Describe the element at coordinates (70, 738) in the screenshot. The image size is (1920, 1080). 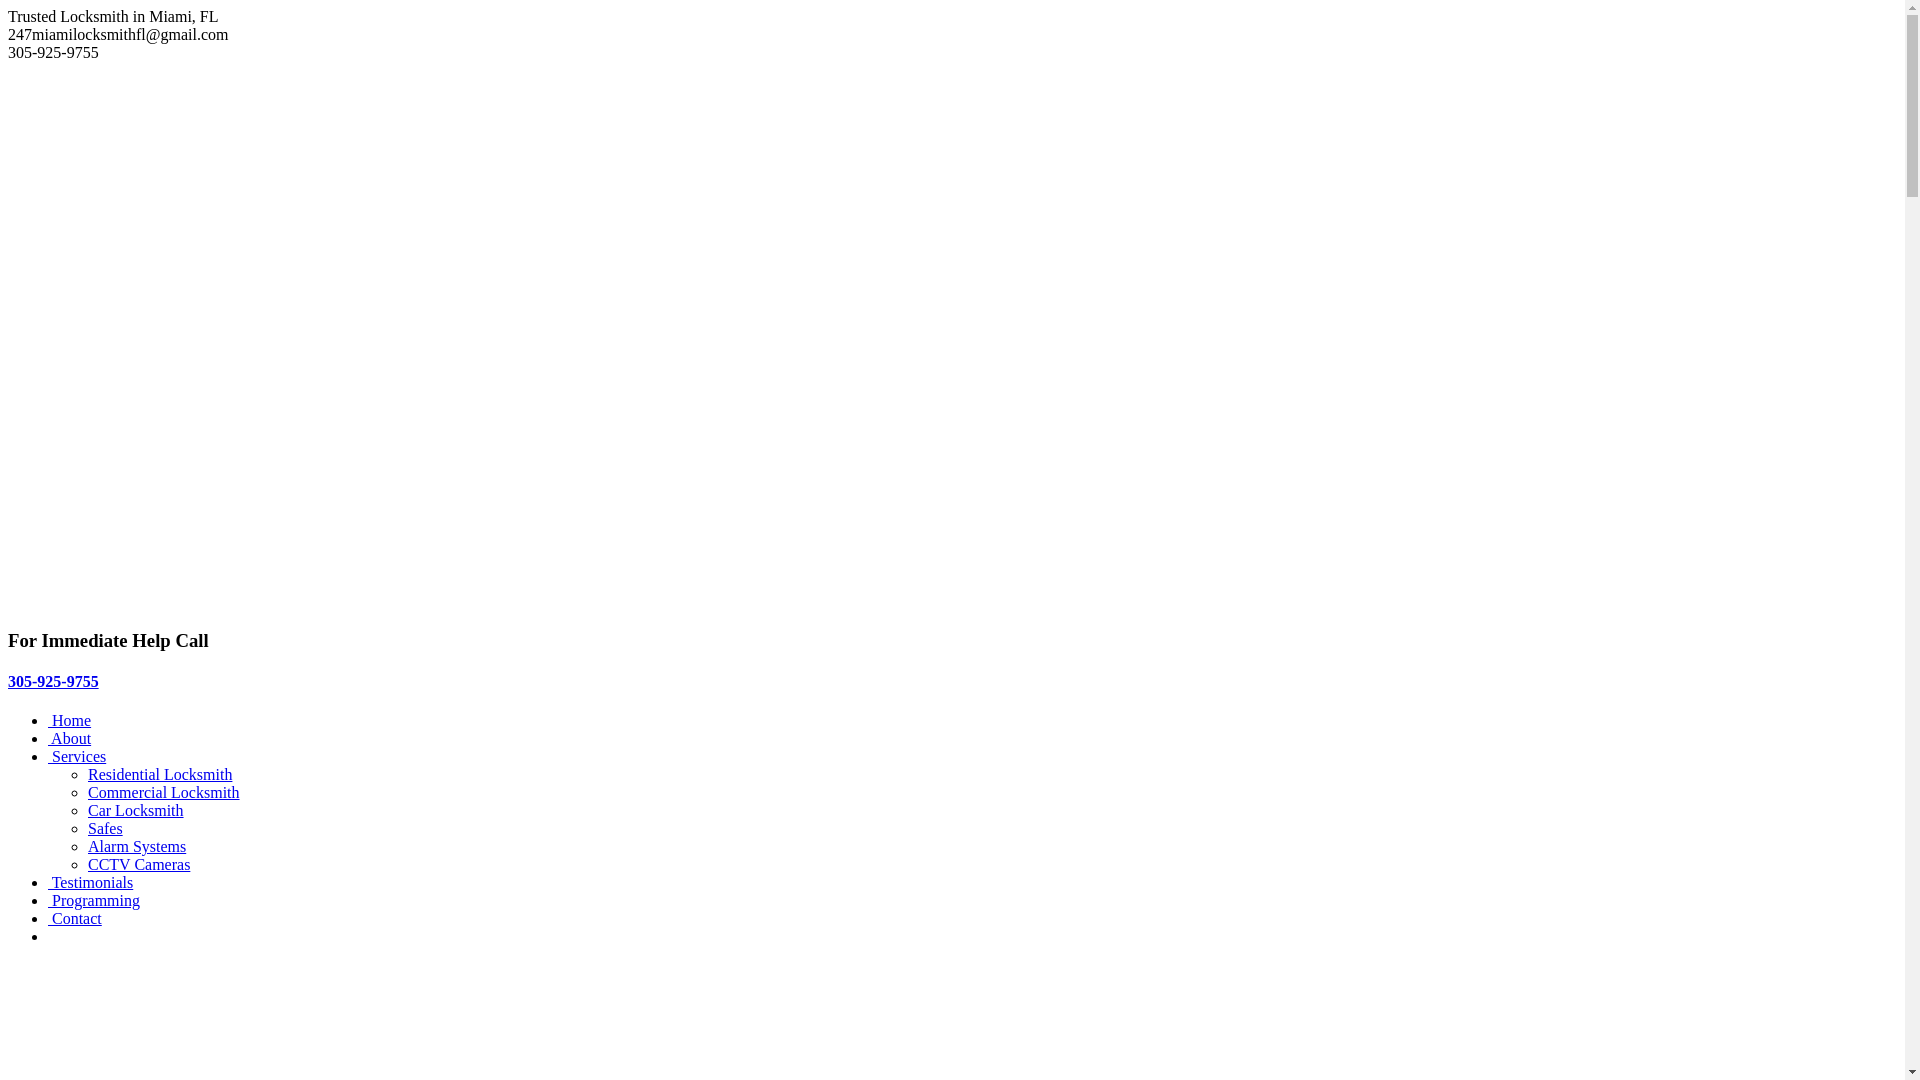
I see ` About` at that location.